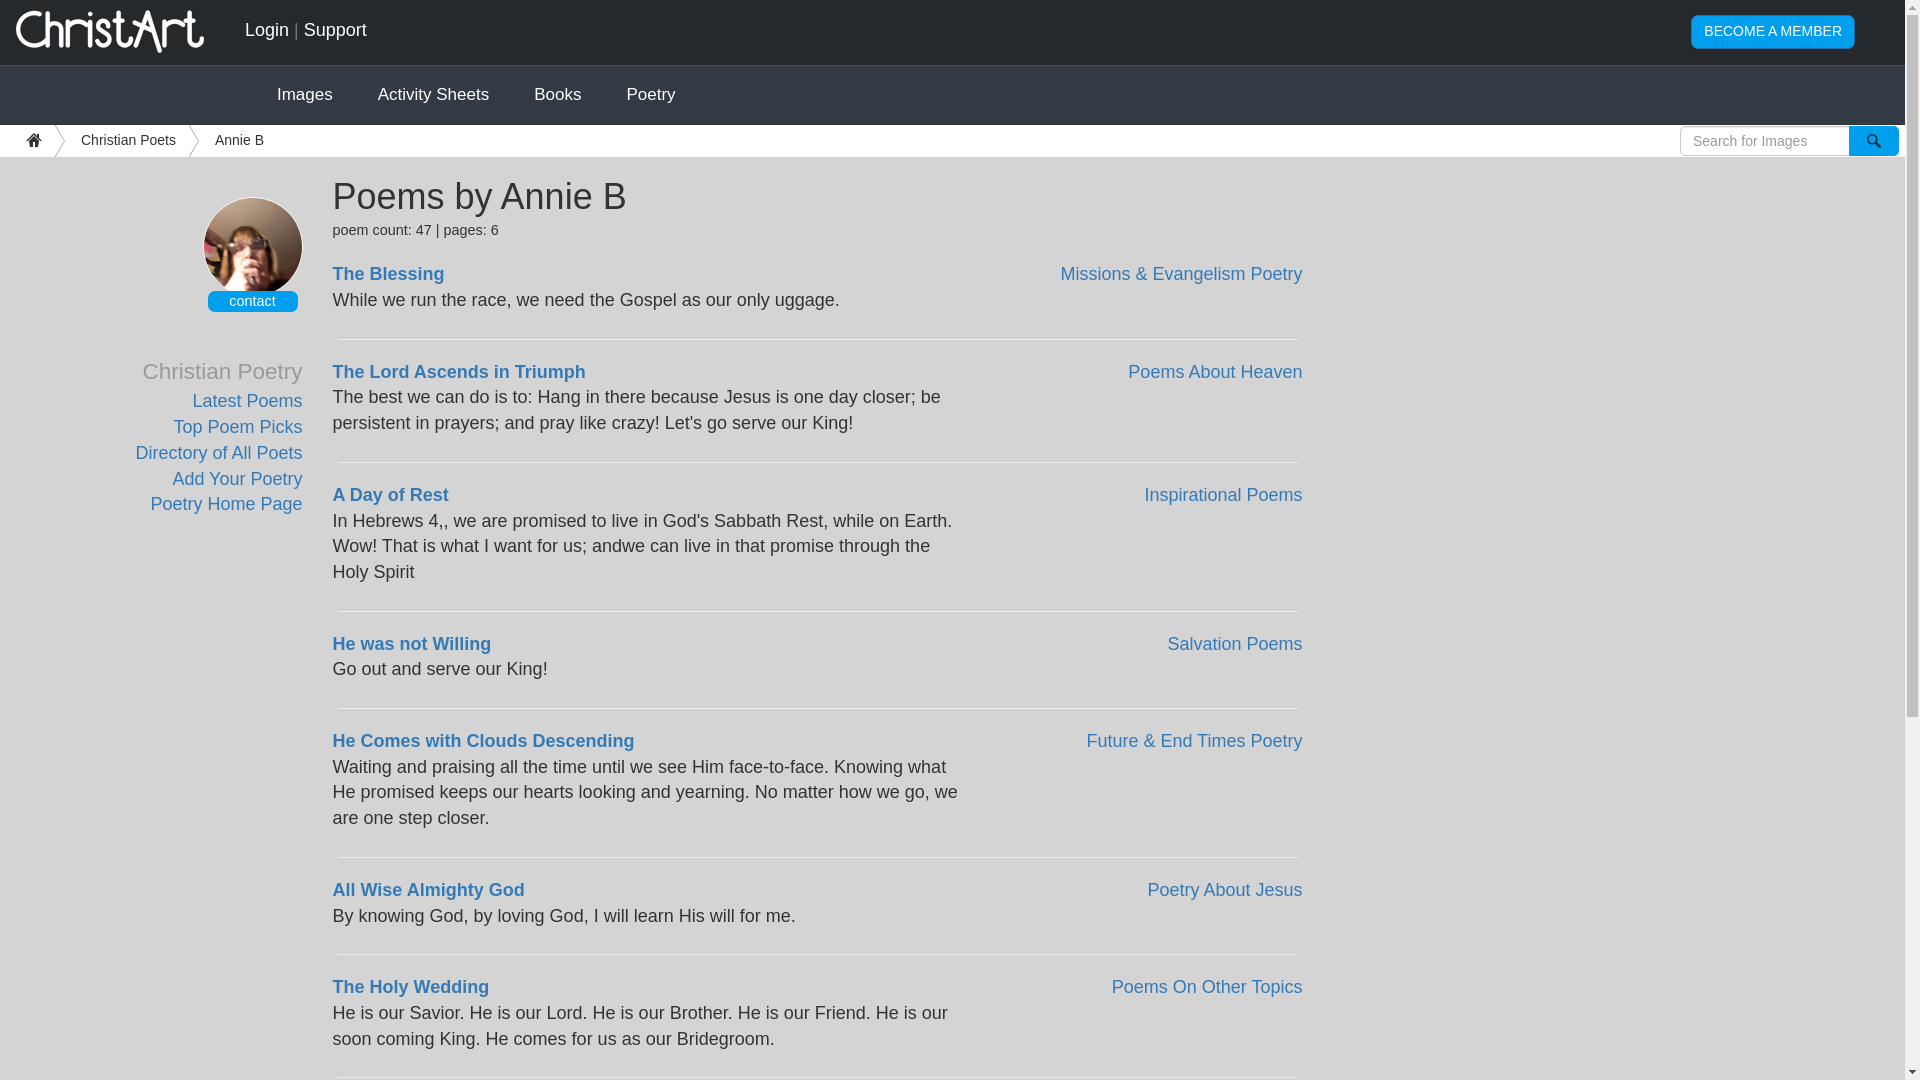 This screenshot has width=1920, height=1080. What do you see at coordinates (1772, 32) in the screenshot?
I see `BECOME A MEMBER` at bounding box center [1772, 32].